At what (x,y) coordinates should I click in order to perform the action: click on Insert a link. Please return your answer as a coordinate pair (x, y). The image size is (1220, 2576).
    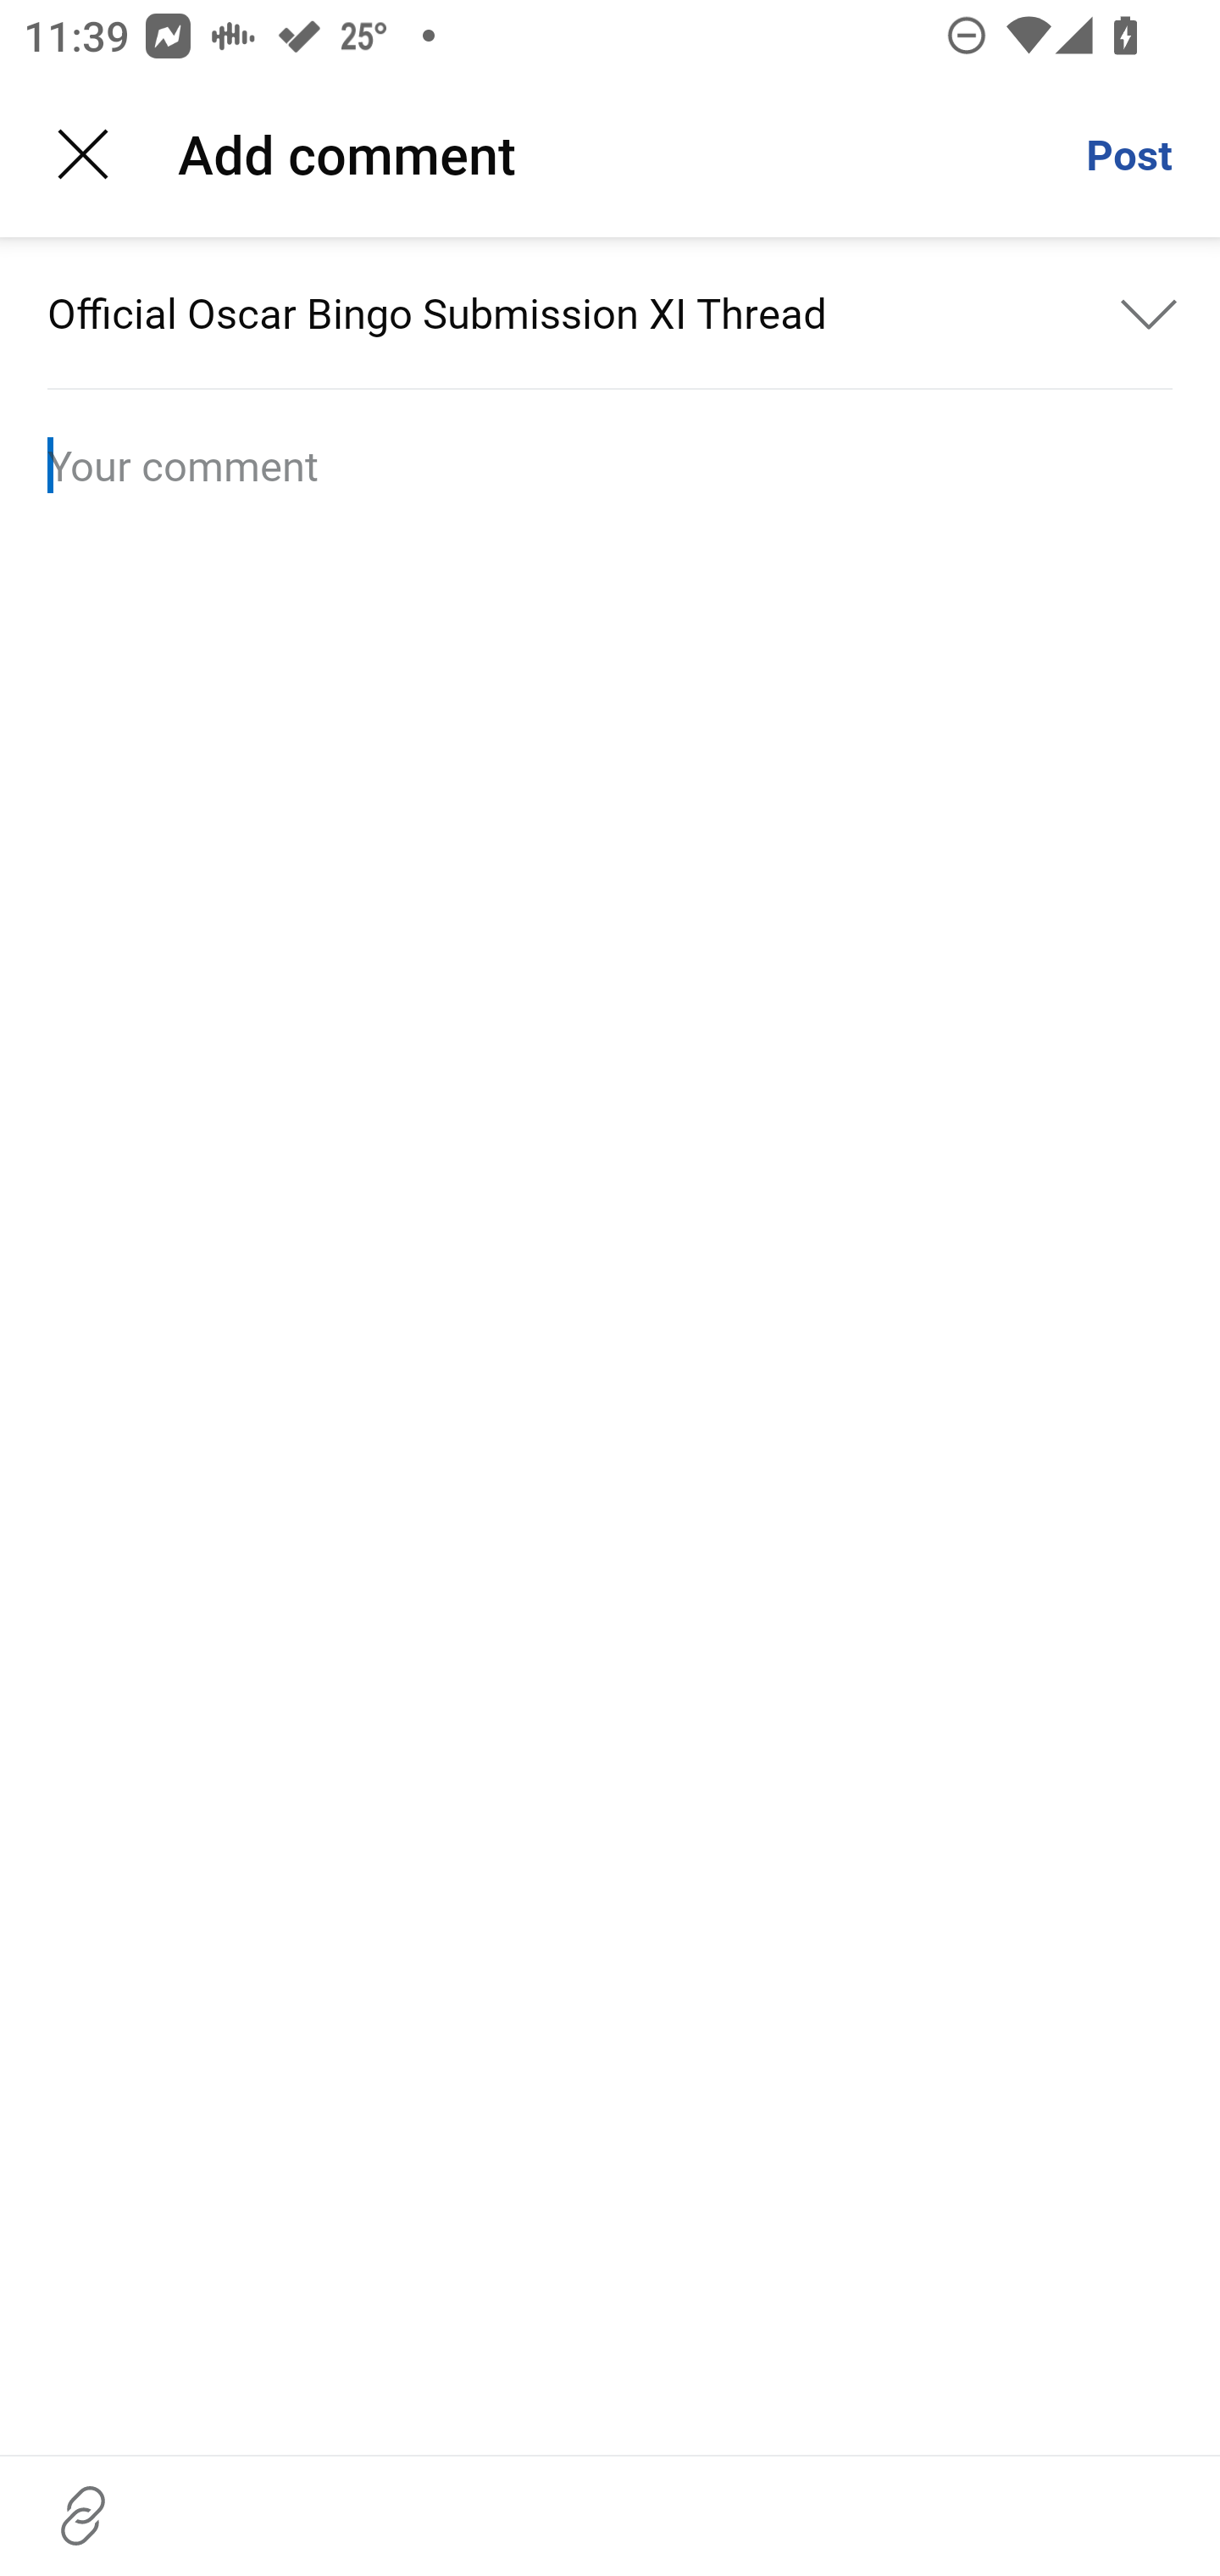
    Looking at the image, I should click on (83, 2515).